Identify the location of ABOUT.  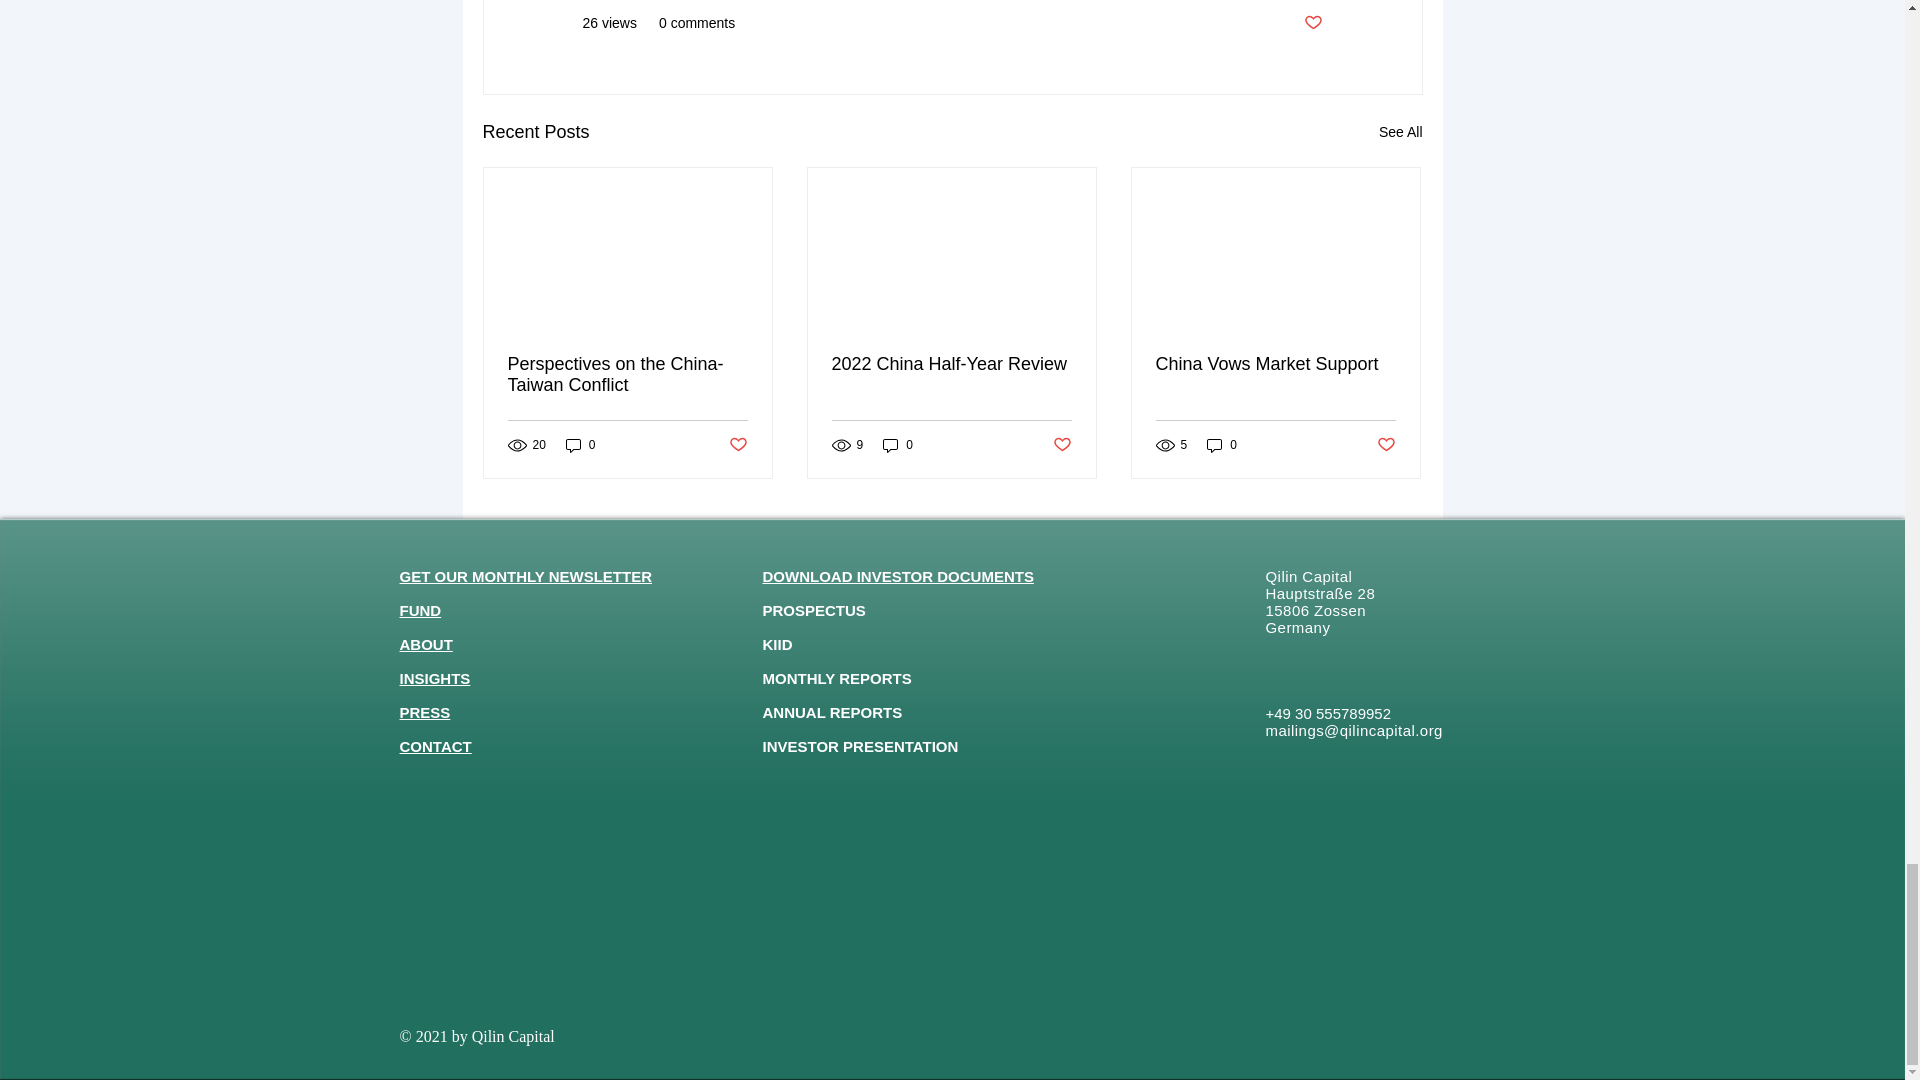
(426, 644).